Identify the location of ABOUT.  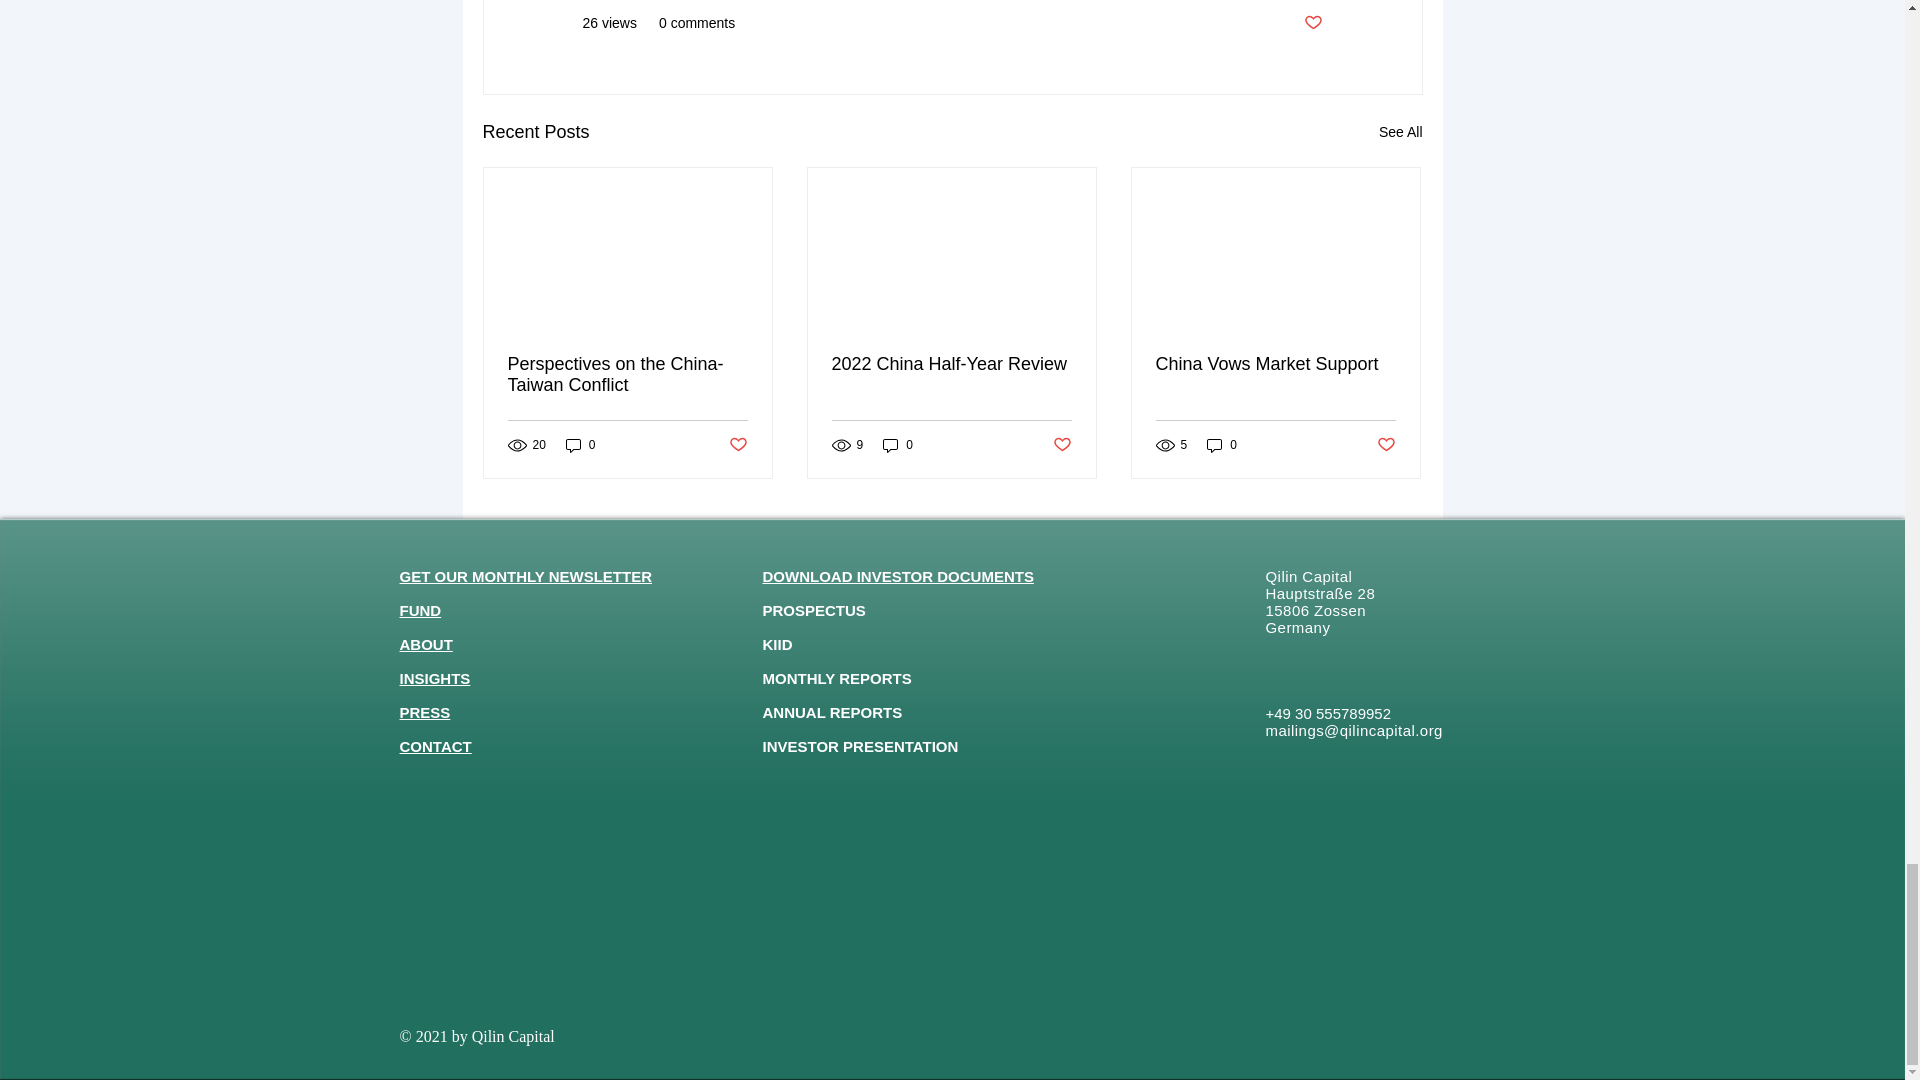
(426, 644).